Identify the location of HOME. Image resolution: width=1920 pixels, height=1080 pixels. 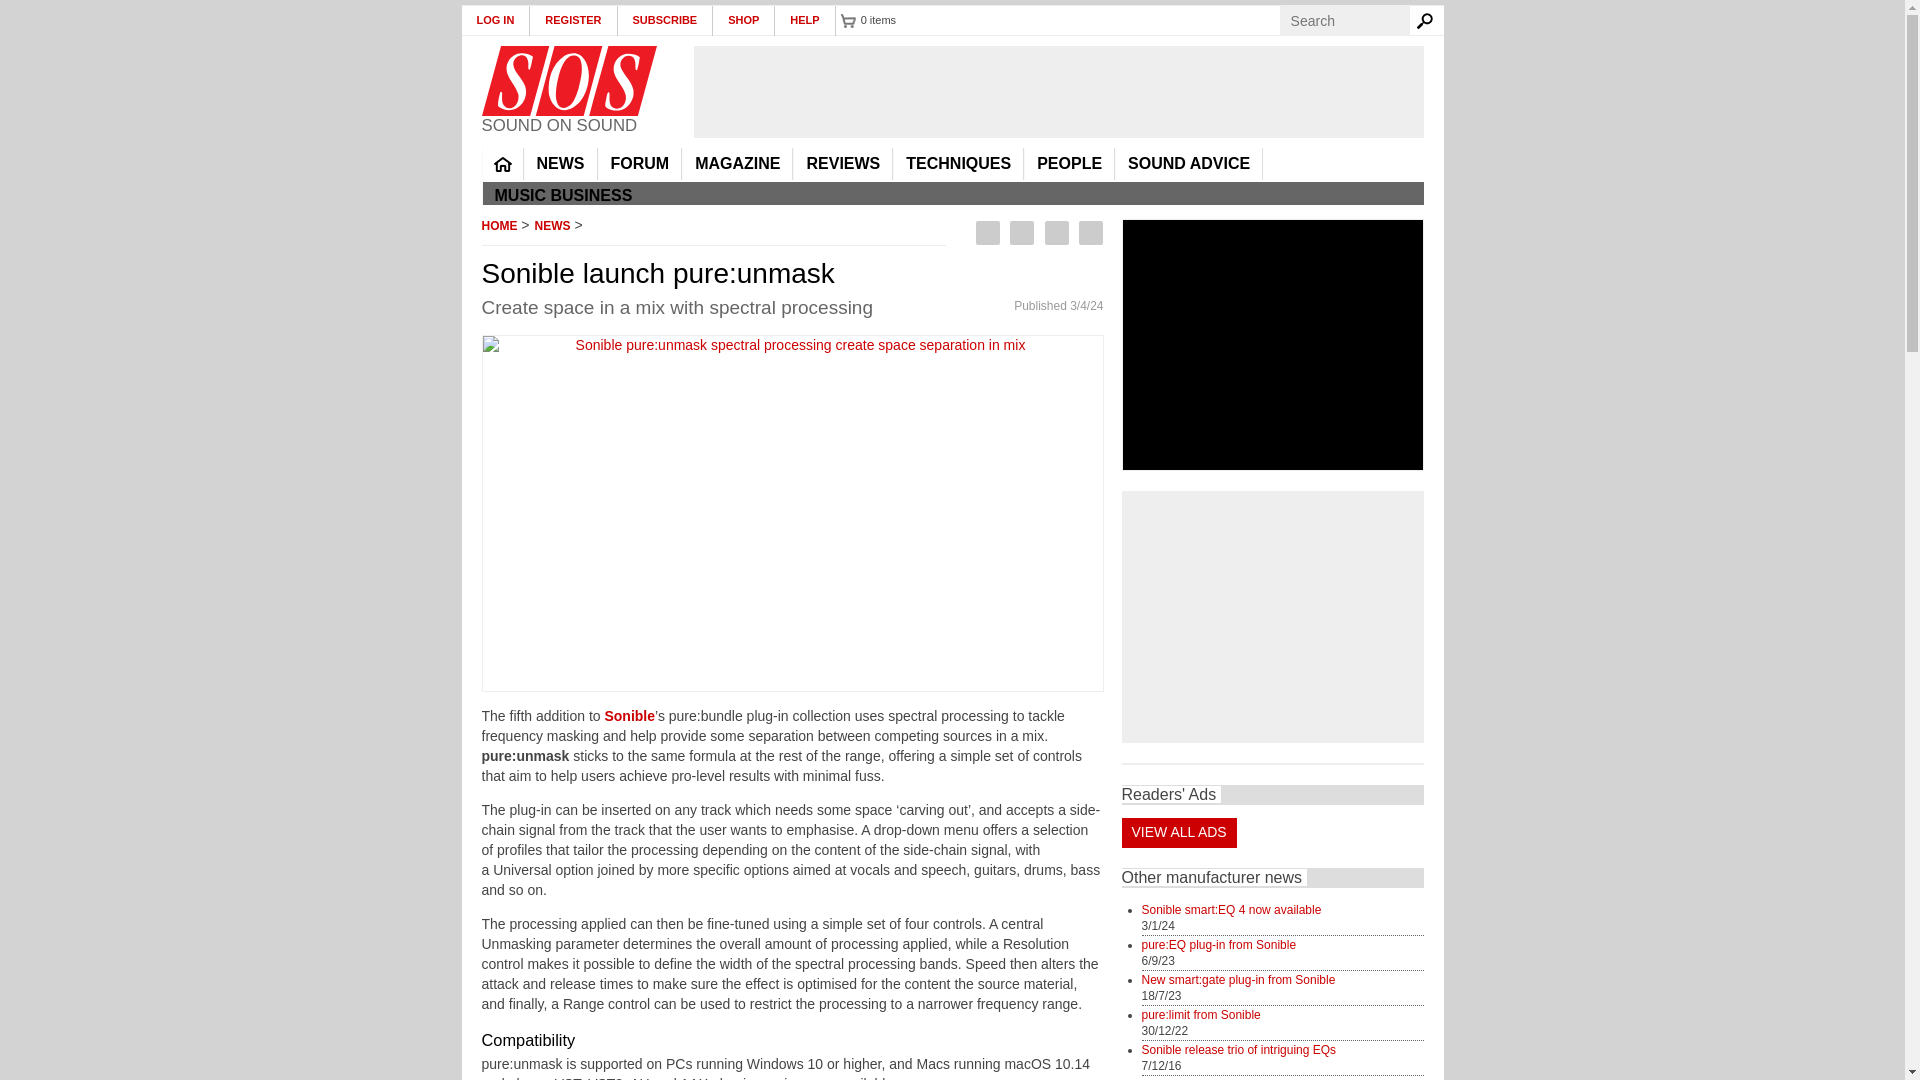
(502, 164).